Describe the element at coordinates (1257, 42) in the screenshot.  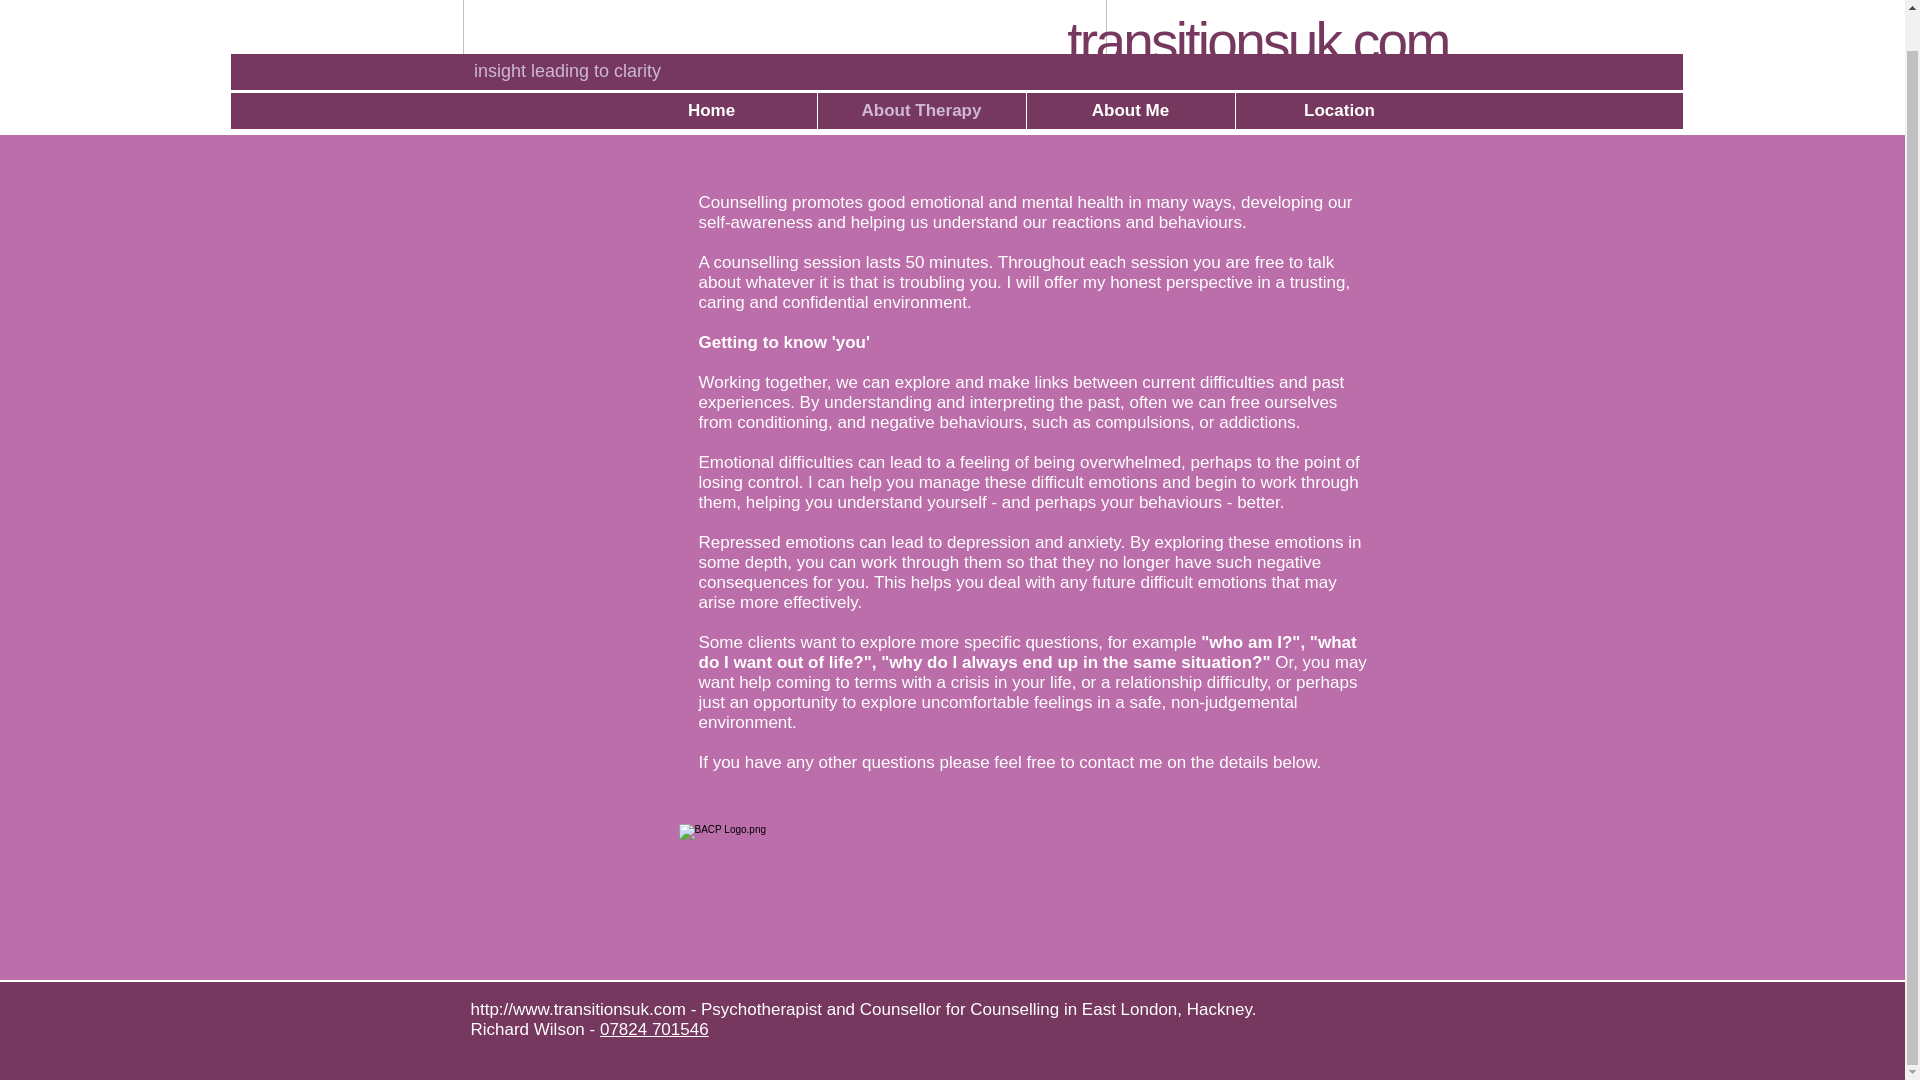
I see `transitionsuk.com` at that location.